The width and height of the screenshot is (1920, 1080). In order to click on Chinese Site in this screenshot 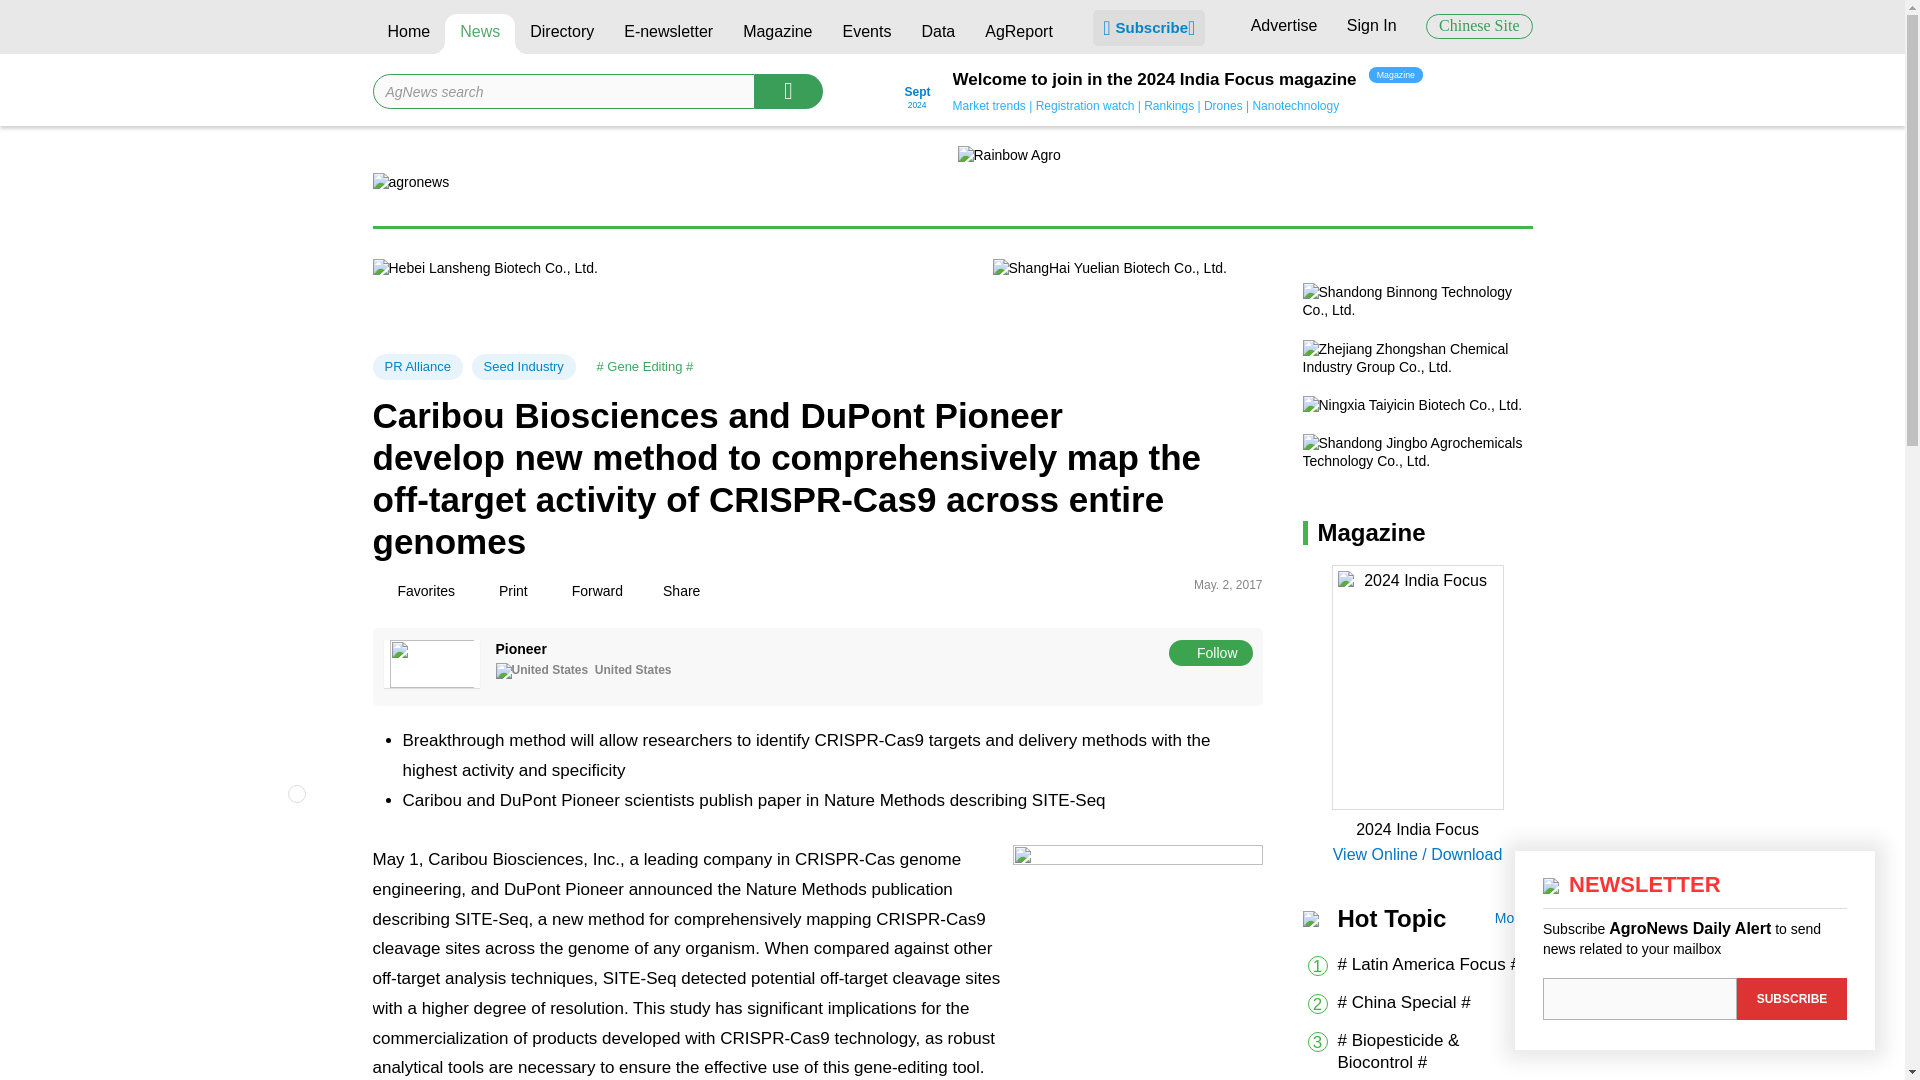, I will do `click(1479, 26)`.